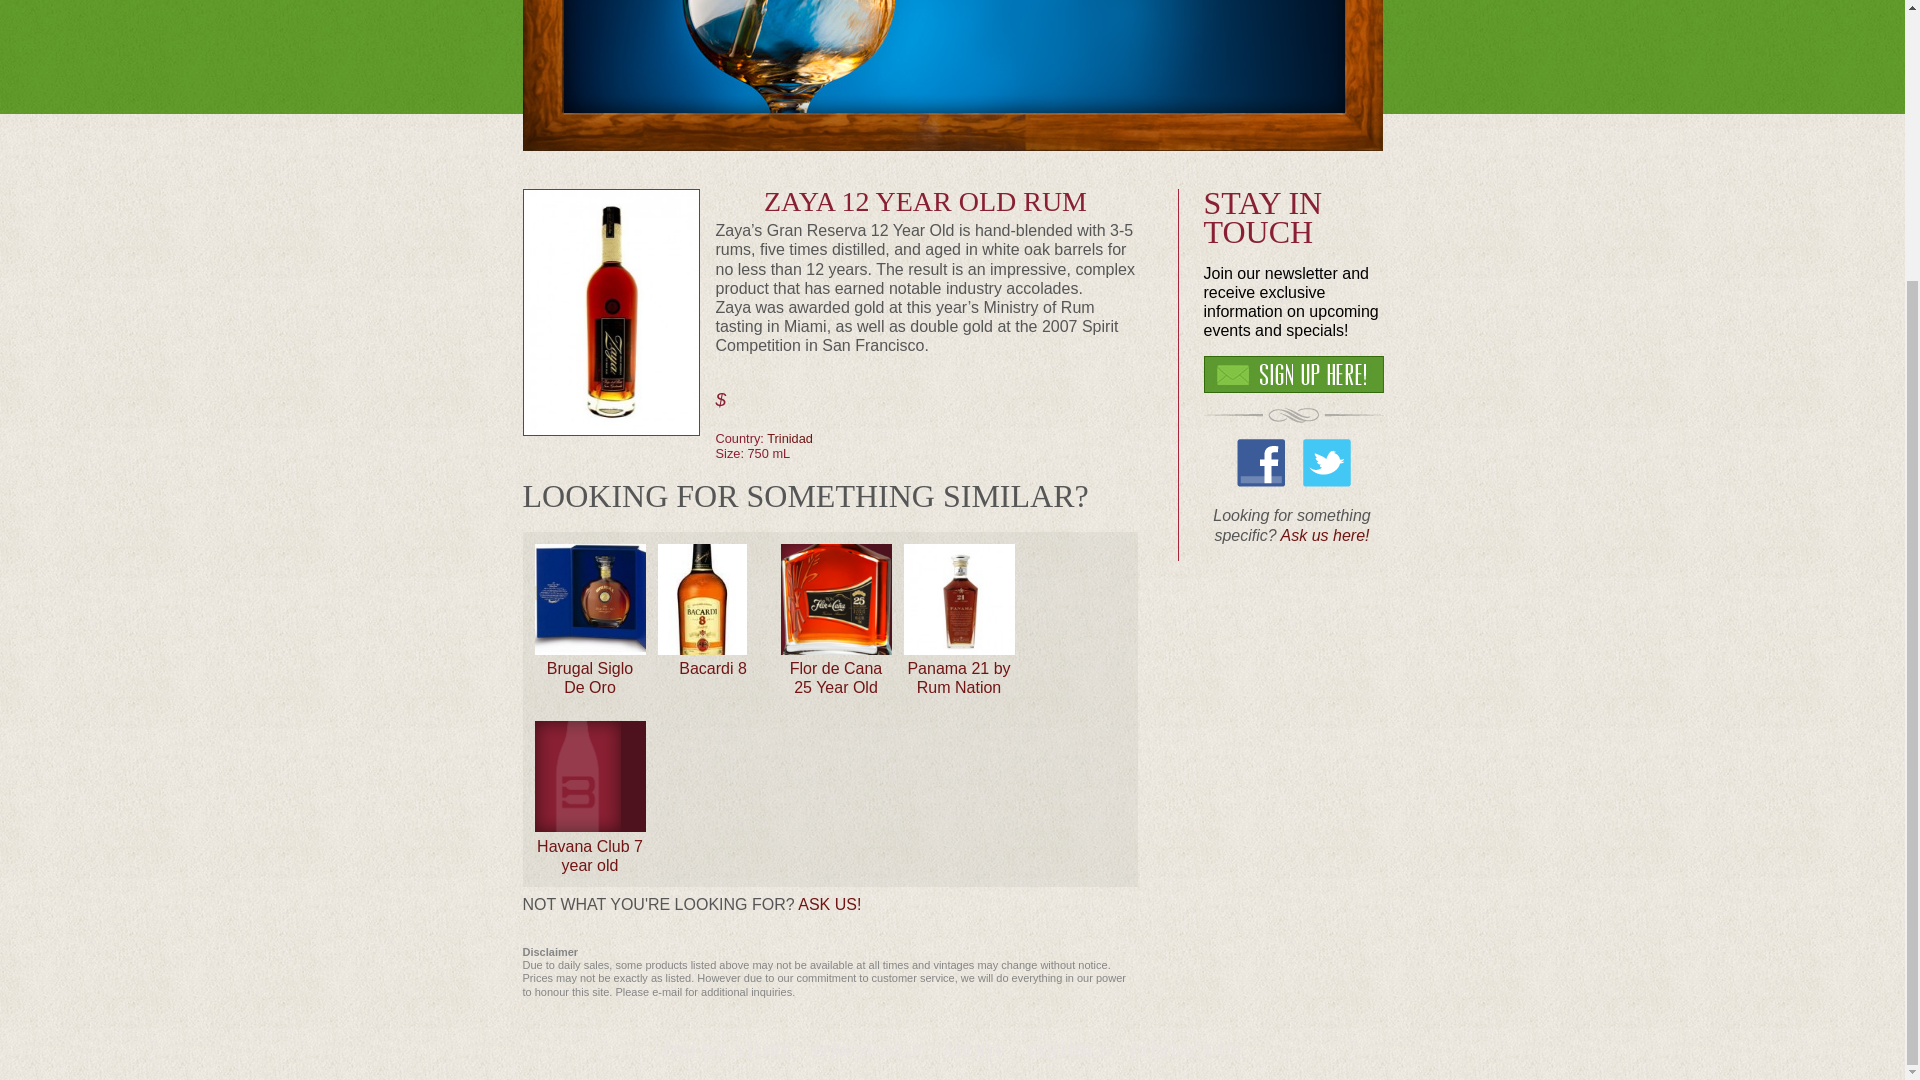 The image size is (1920, 1080). I want to click on ASK US!, so click(829, 904).